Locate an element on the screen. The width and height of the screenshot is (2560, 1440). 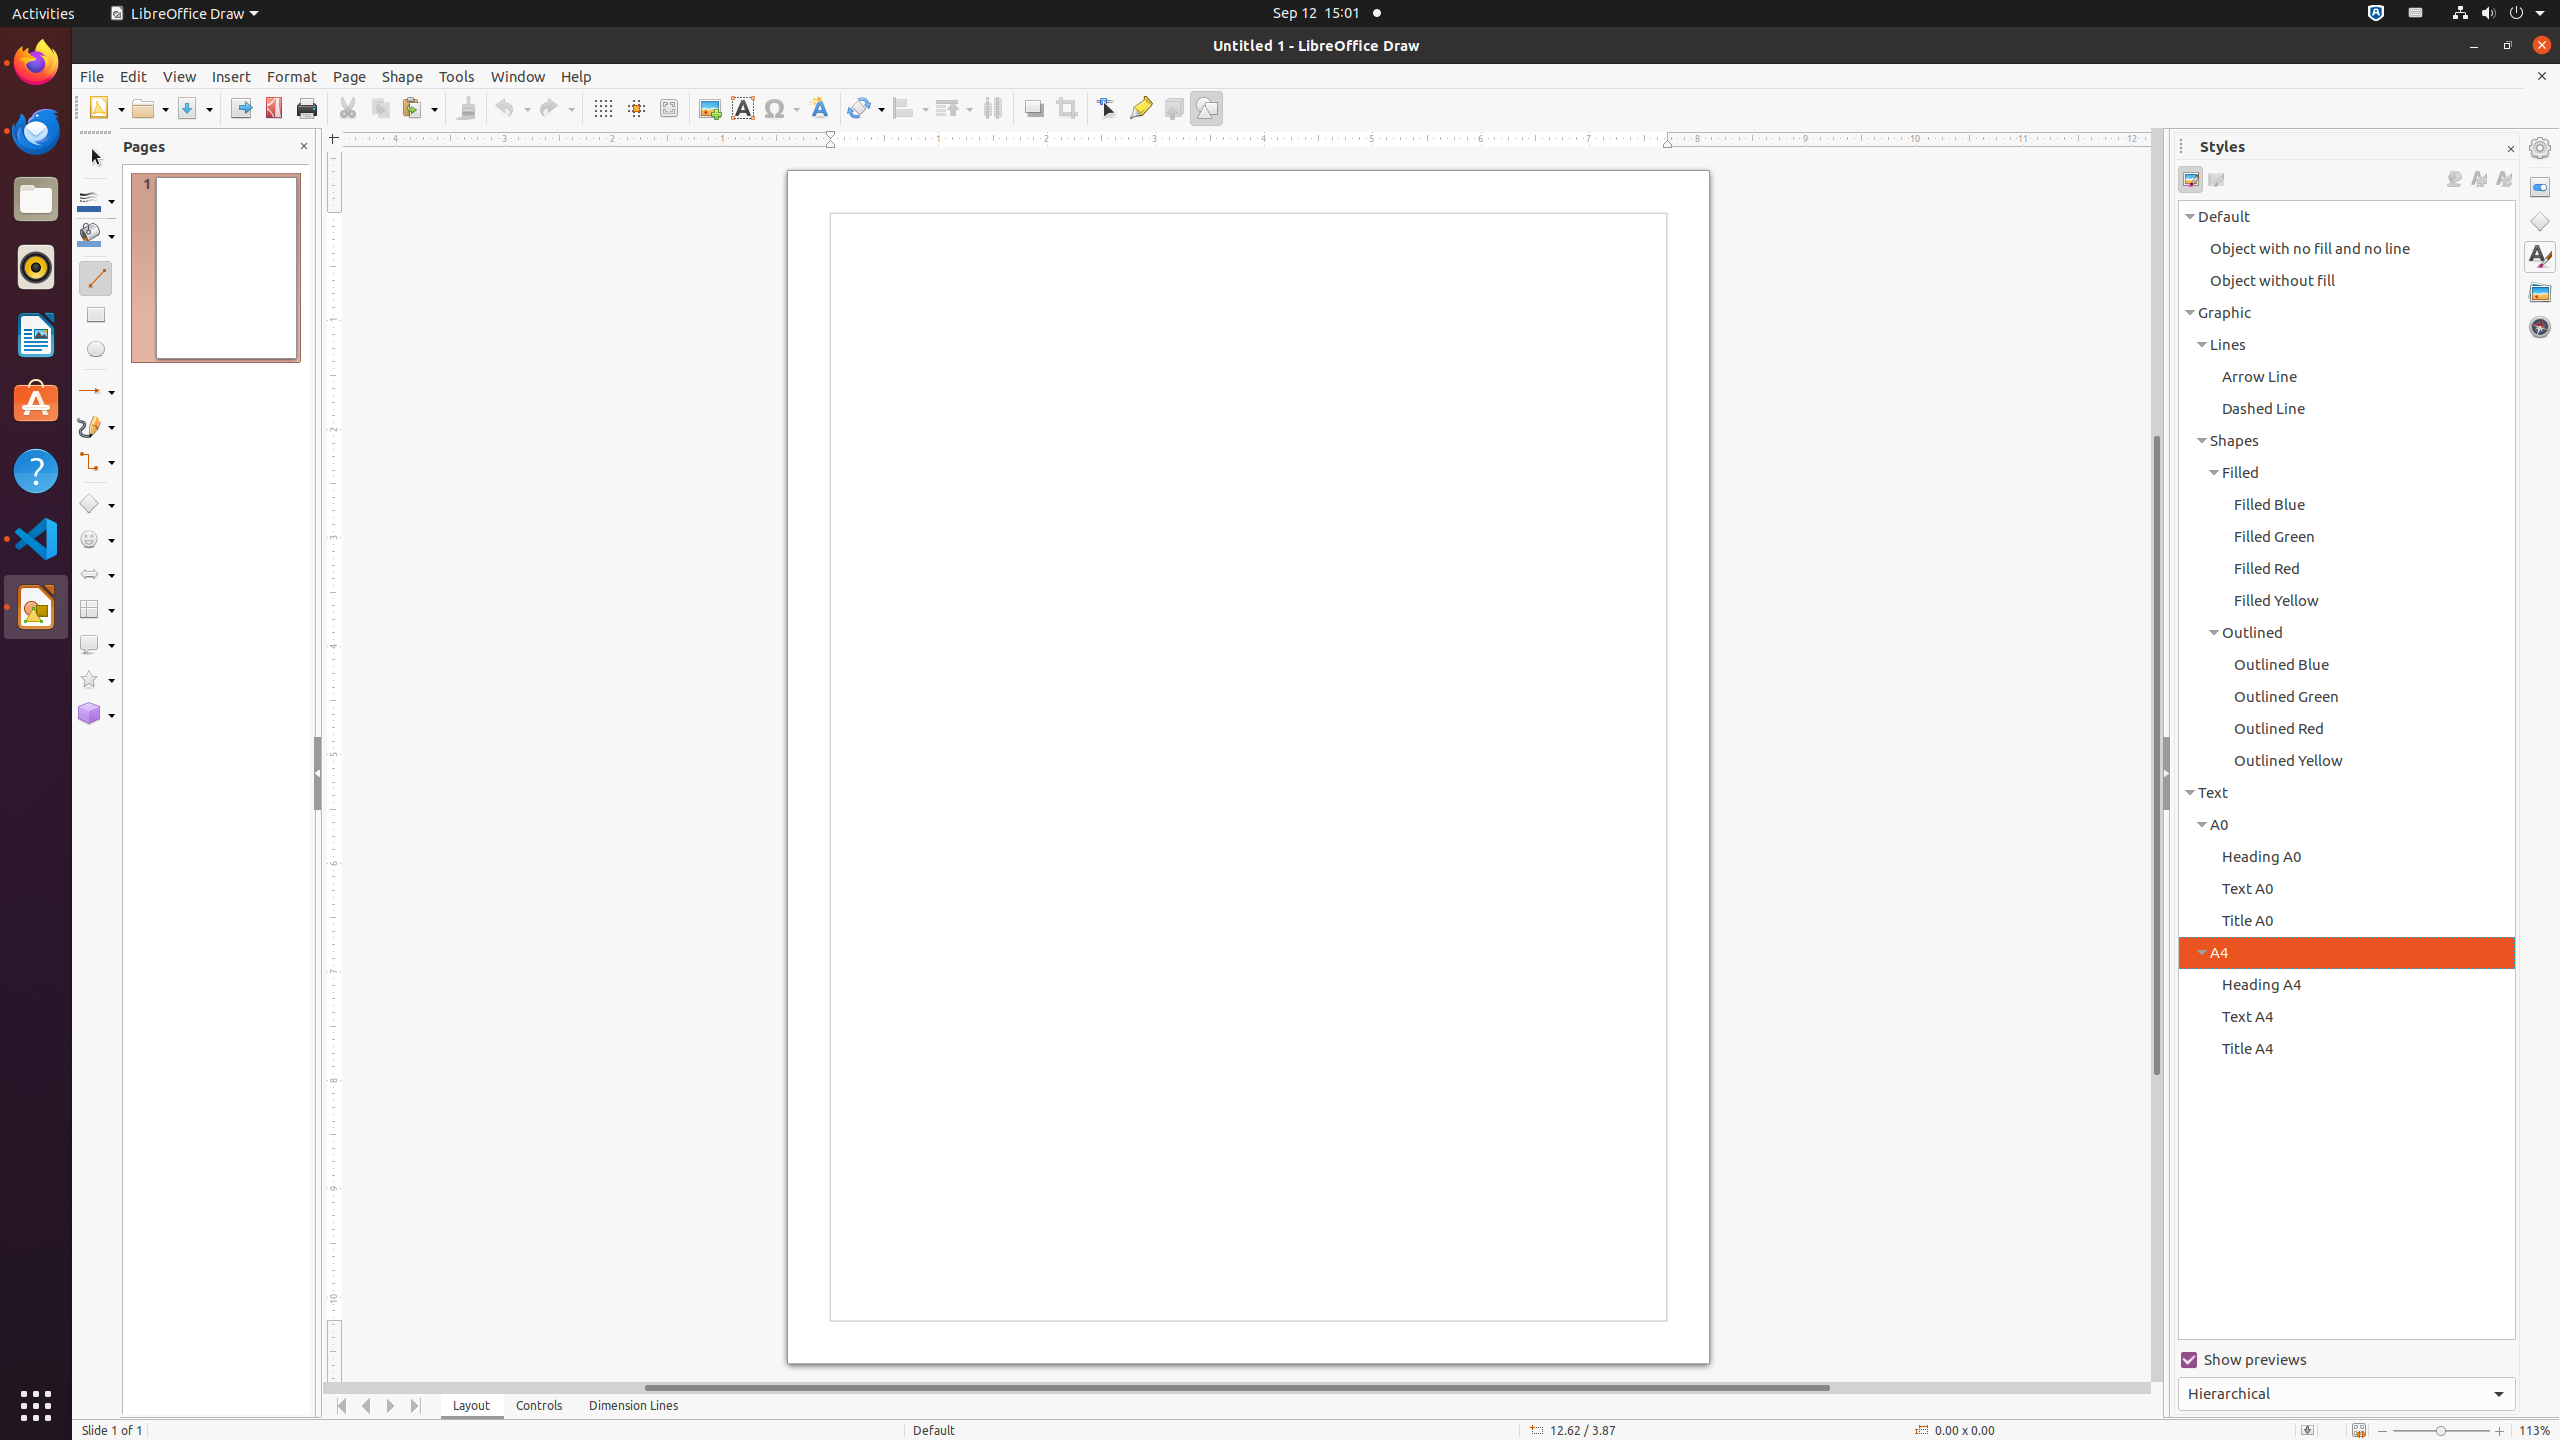
LibreOffice Draw is located at coordinates (36, 607).